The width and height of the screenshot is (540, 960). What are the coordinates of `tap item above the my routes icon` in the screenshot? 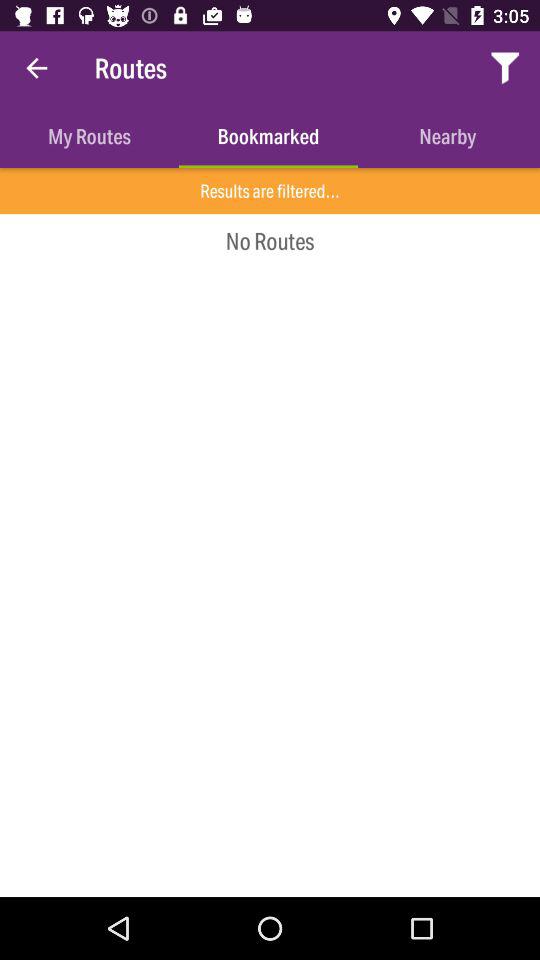 It's located at (36, 68).